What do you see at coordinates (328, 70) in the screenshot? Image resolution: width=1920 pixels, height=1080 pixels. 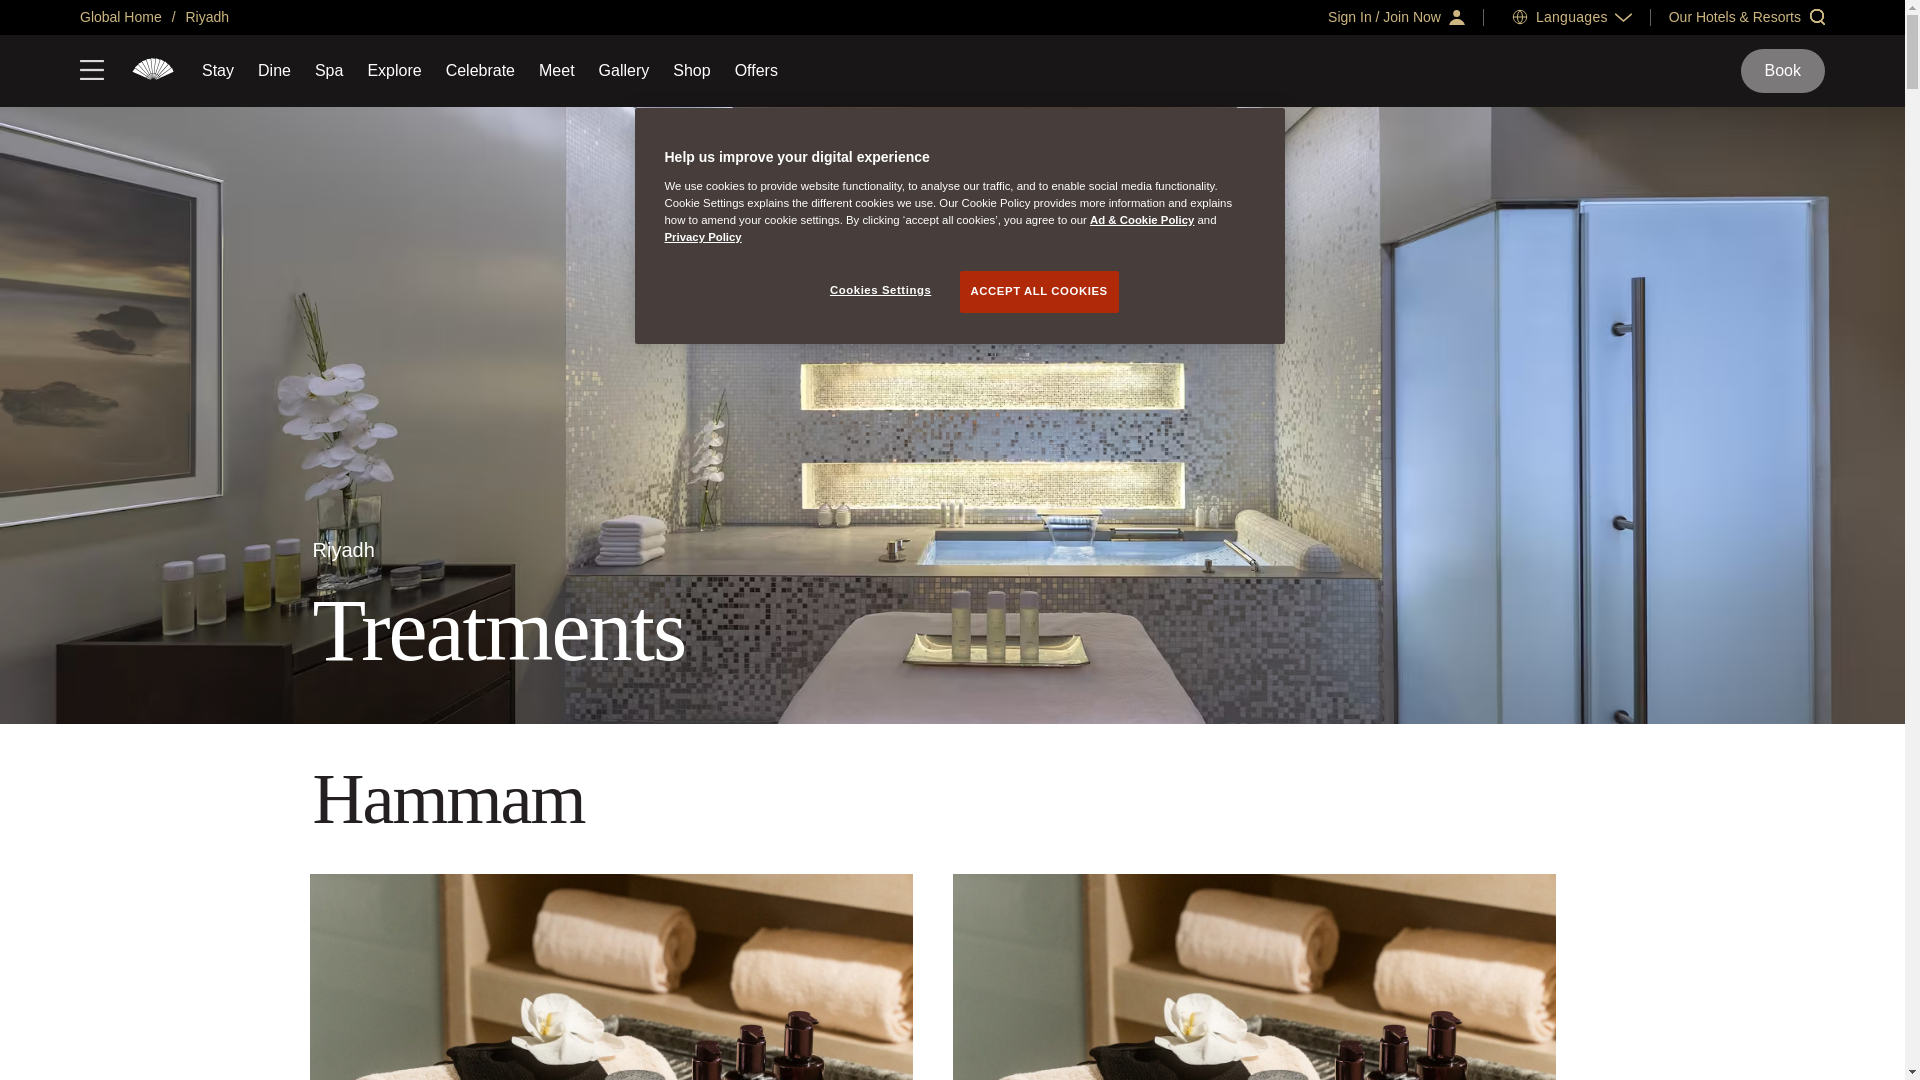 I see `Spa` at bounding box center [328, 70].